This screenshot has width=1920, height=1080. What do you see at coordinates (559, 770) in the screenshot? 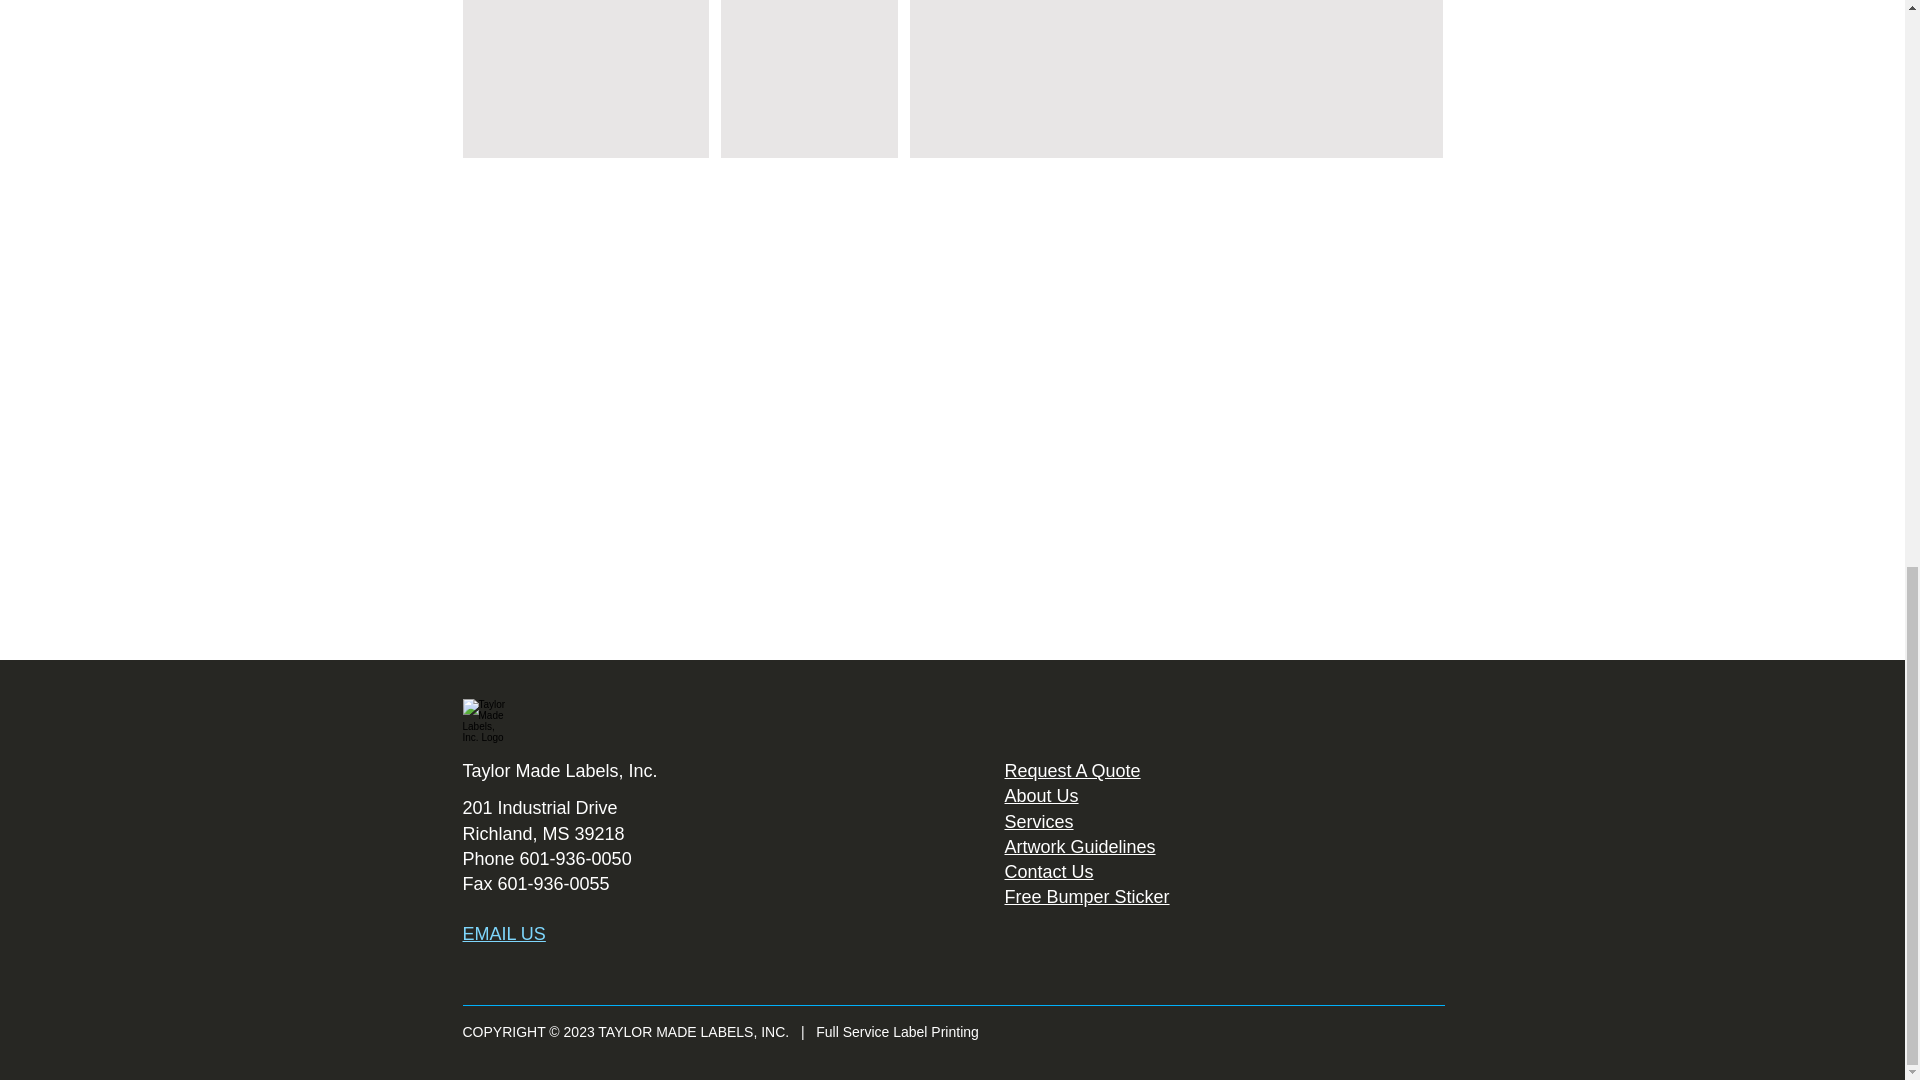
I see `Taylor Made Labels, Inc.` at bounding box center [559, 770].